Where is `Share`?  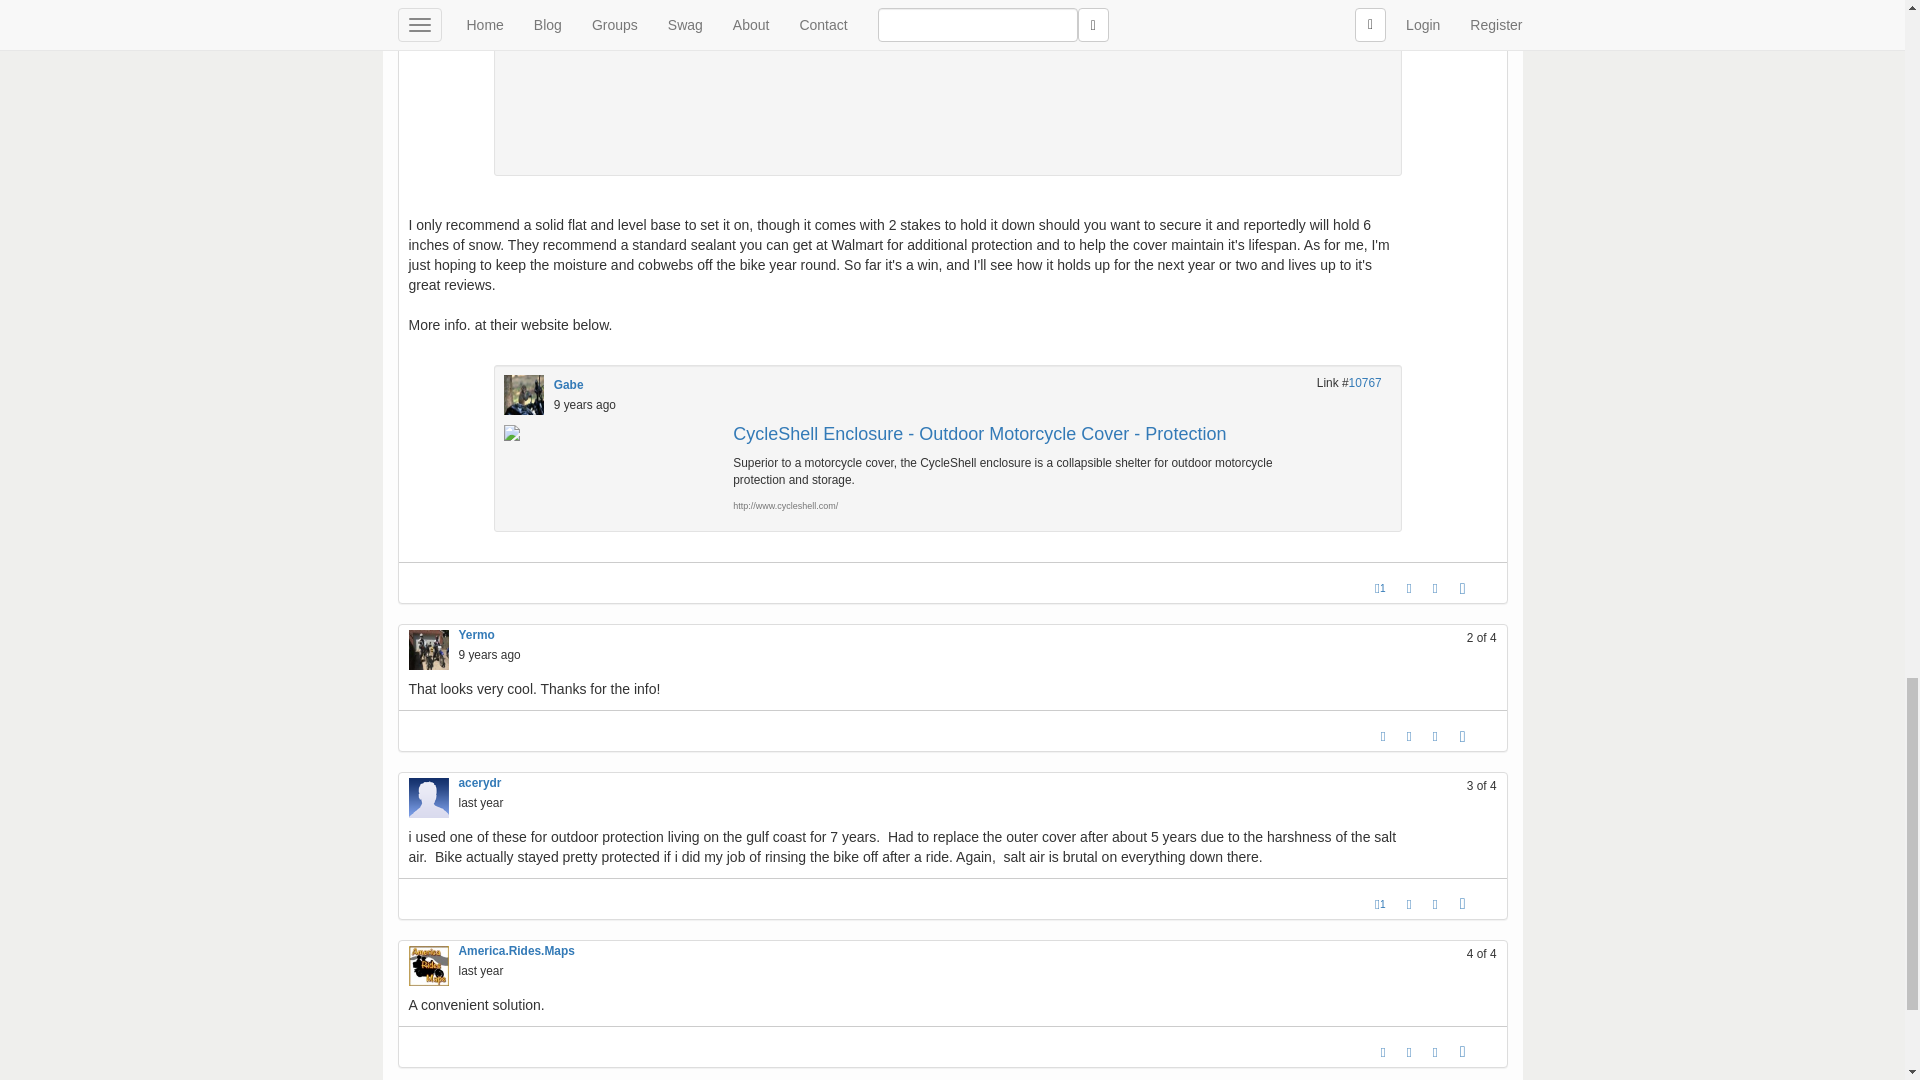 Share is located at coordinates (1462, 736).